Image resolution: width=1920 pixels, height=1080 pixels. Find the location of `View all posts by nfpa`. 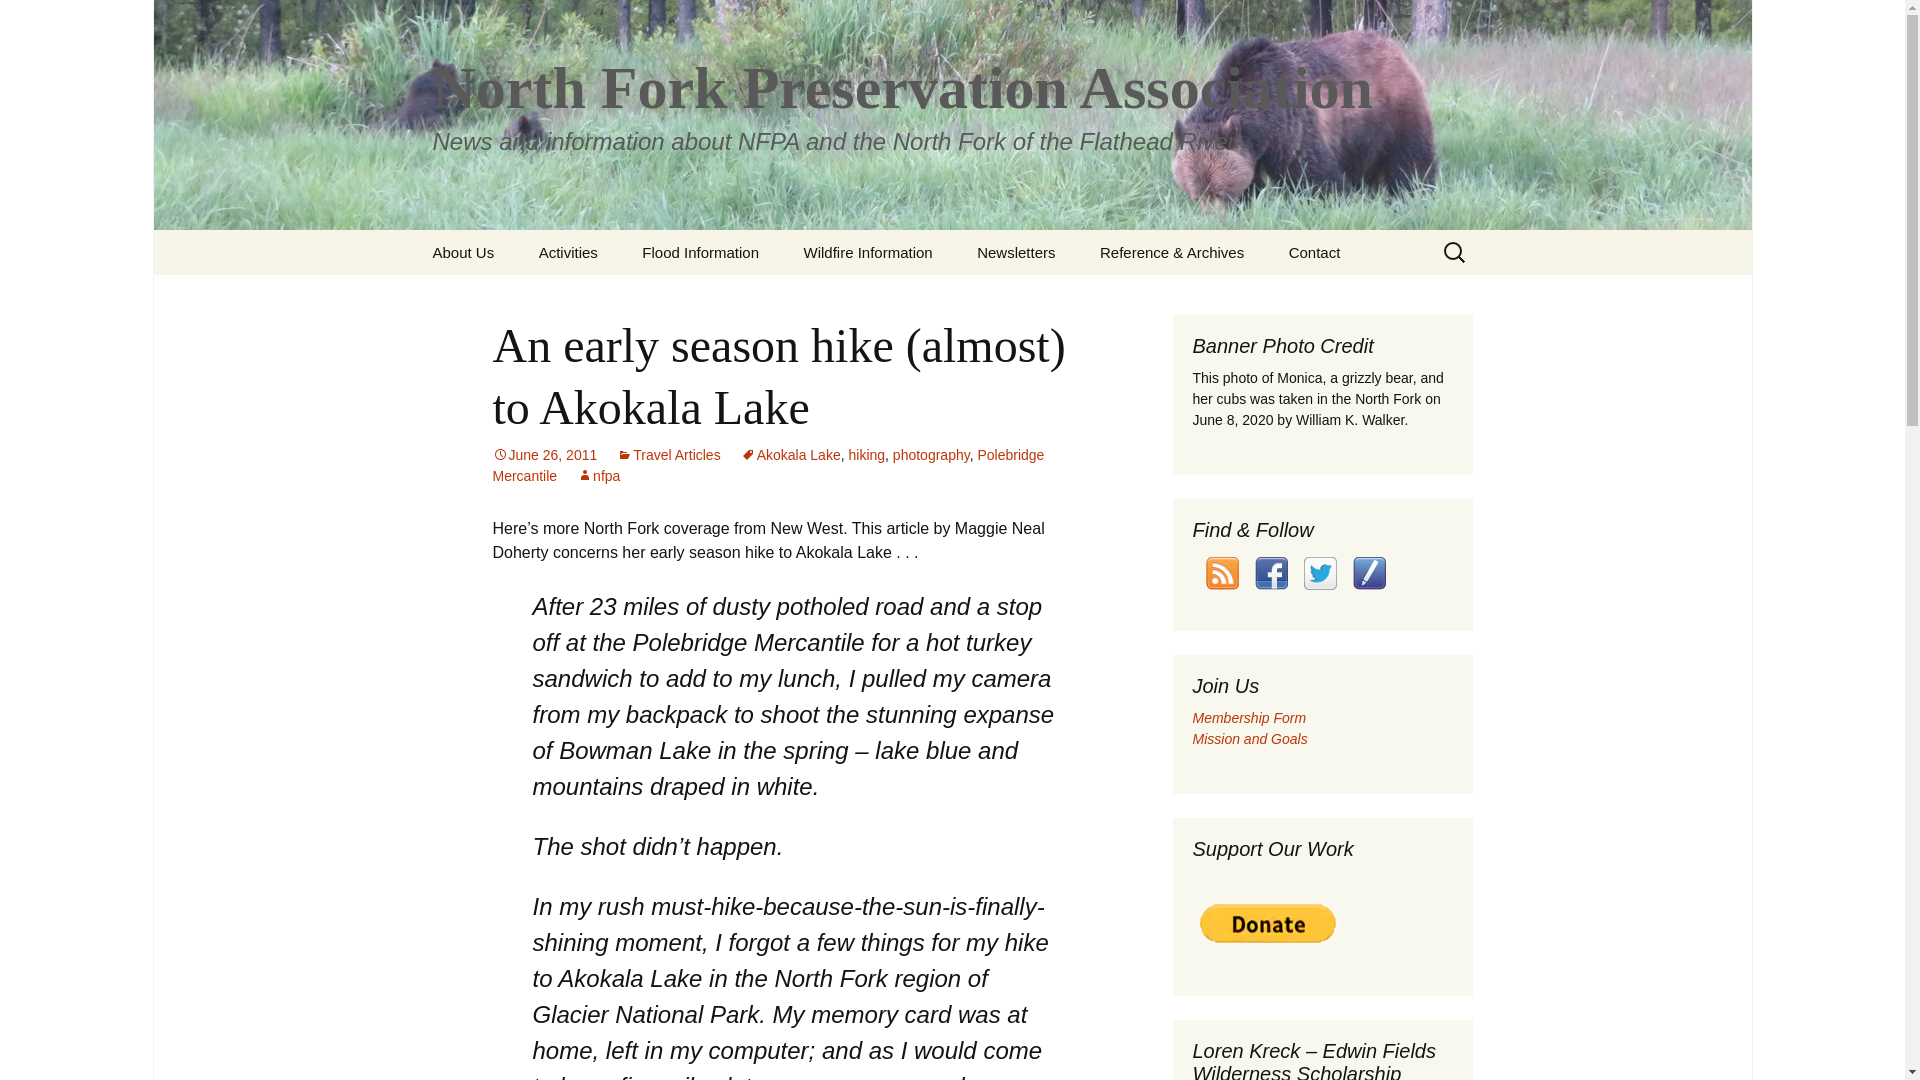

View all posts by nfpa is located at coordinates (598, 475).